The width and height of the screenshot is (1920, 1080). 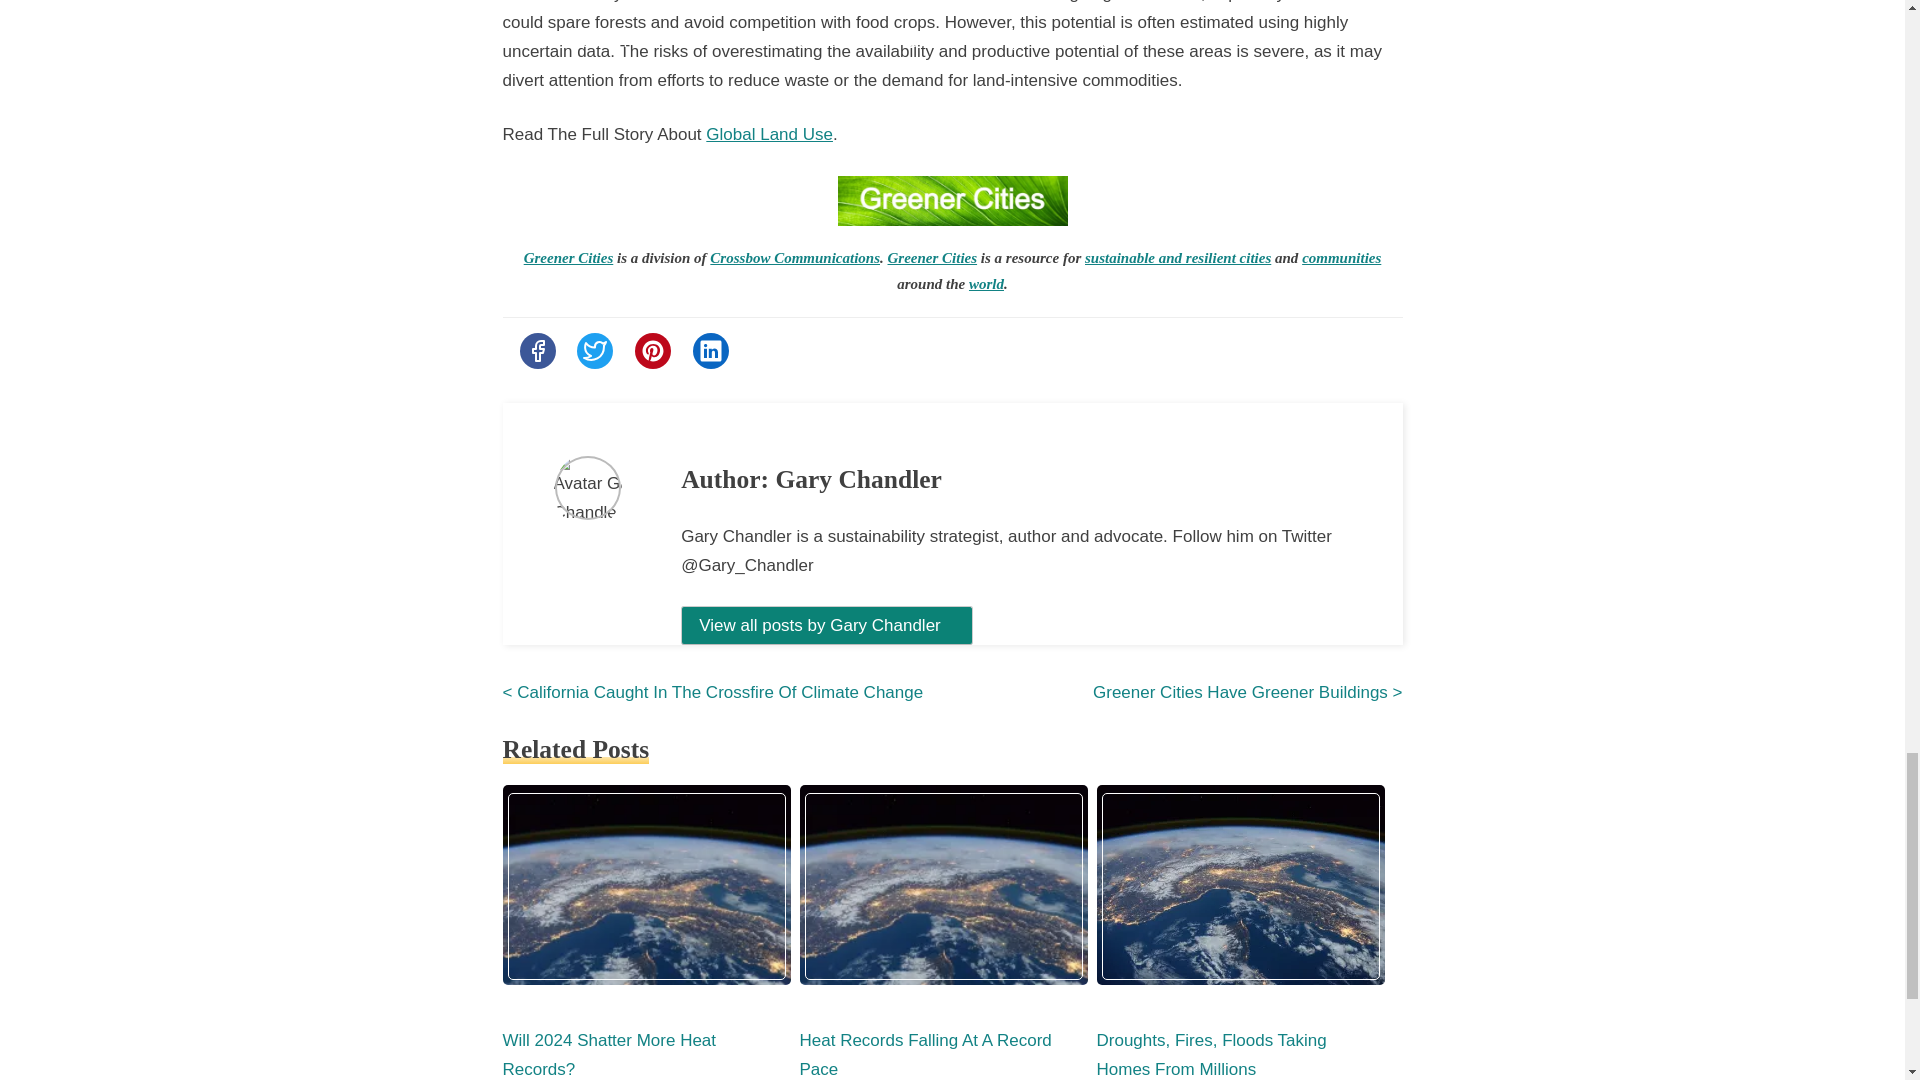 What do you see at coordinates (1178, 257) in the screenshot?
I see `sustainable and resilient cities` at bounding box center [1178, 257].